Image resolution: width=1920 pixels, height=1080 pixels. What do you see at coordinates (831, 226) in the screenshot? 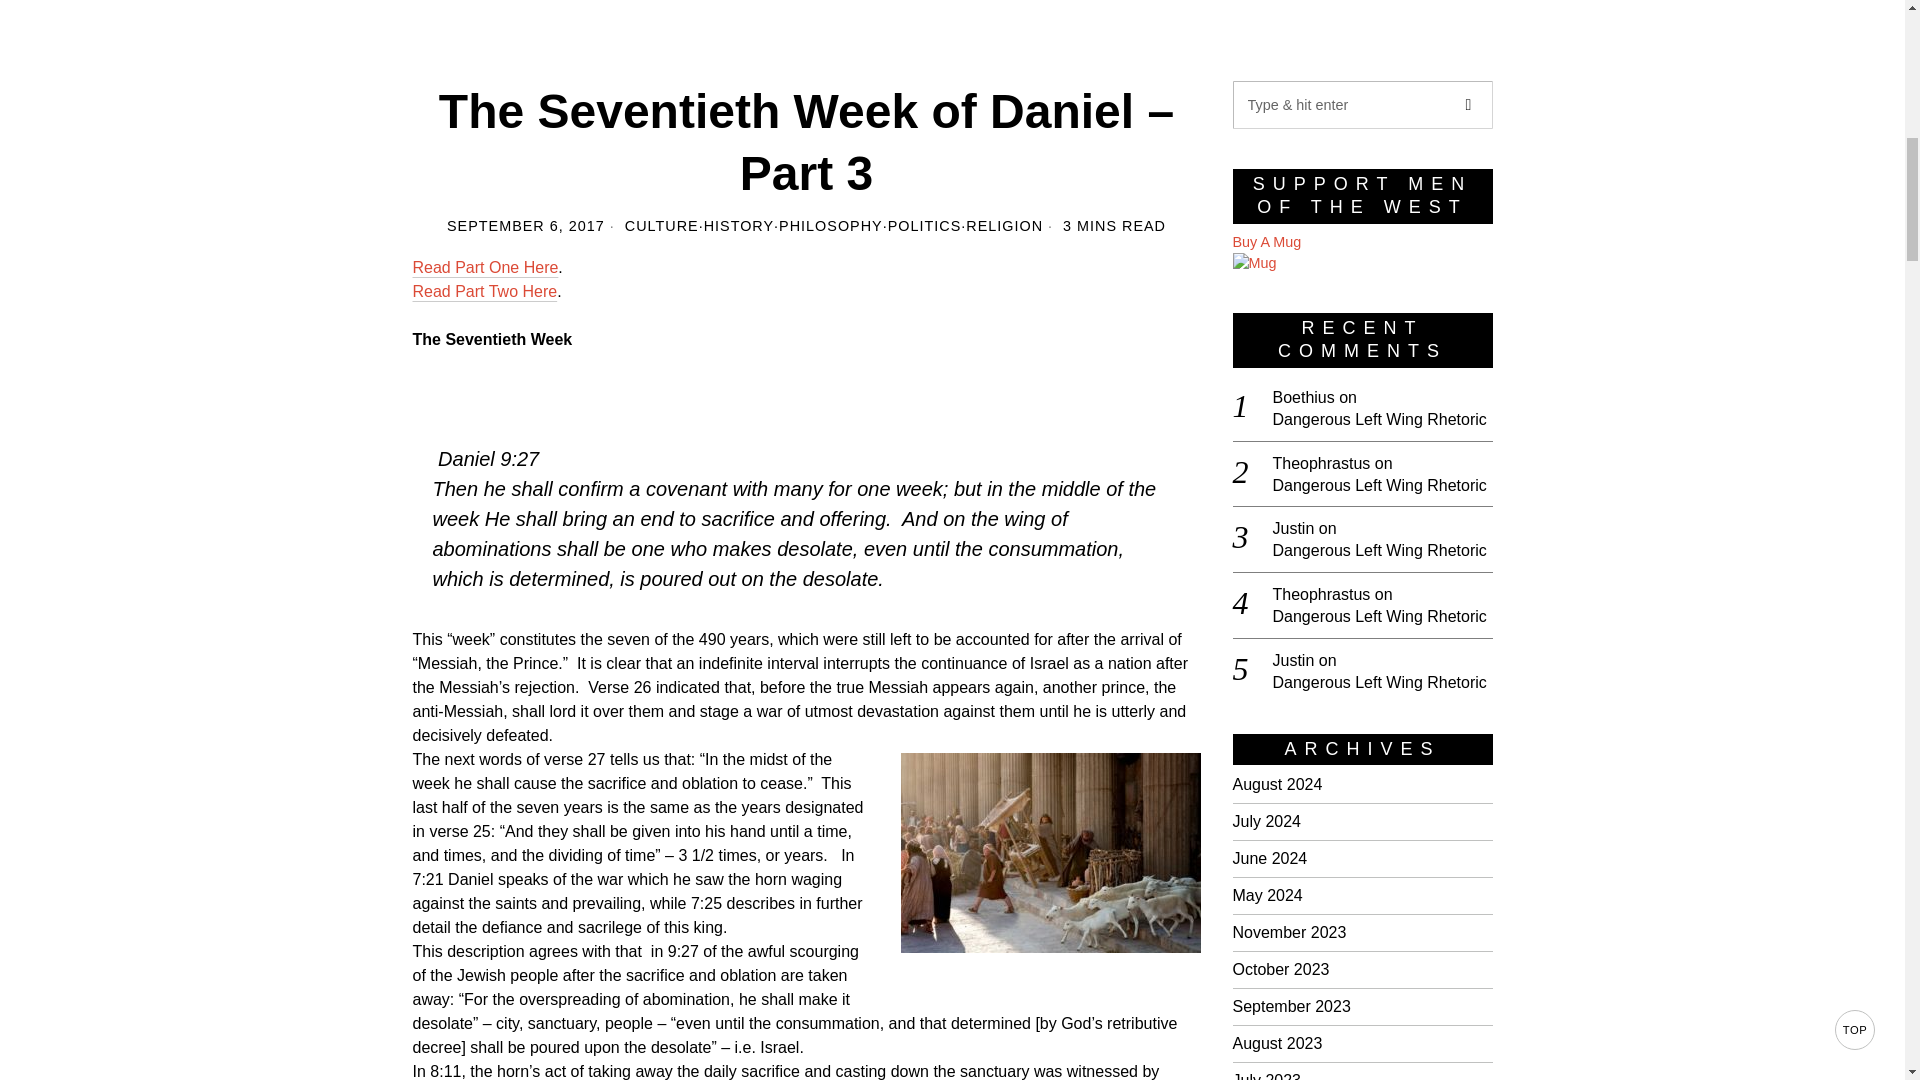
I see `PHILOSOPHY` at bounding box center [831, 226].